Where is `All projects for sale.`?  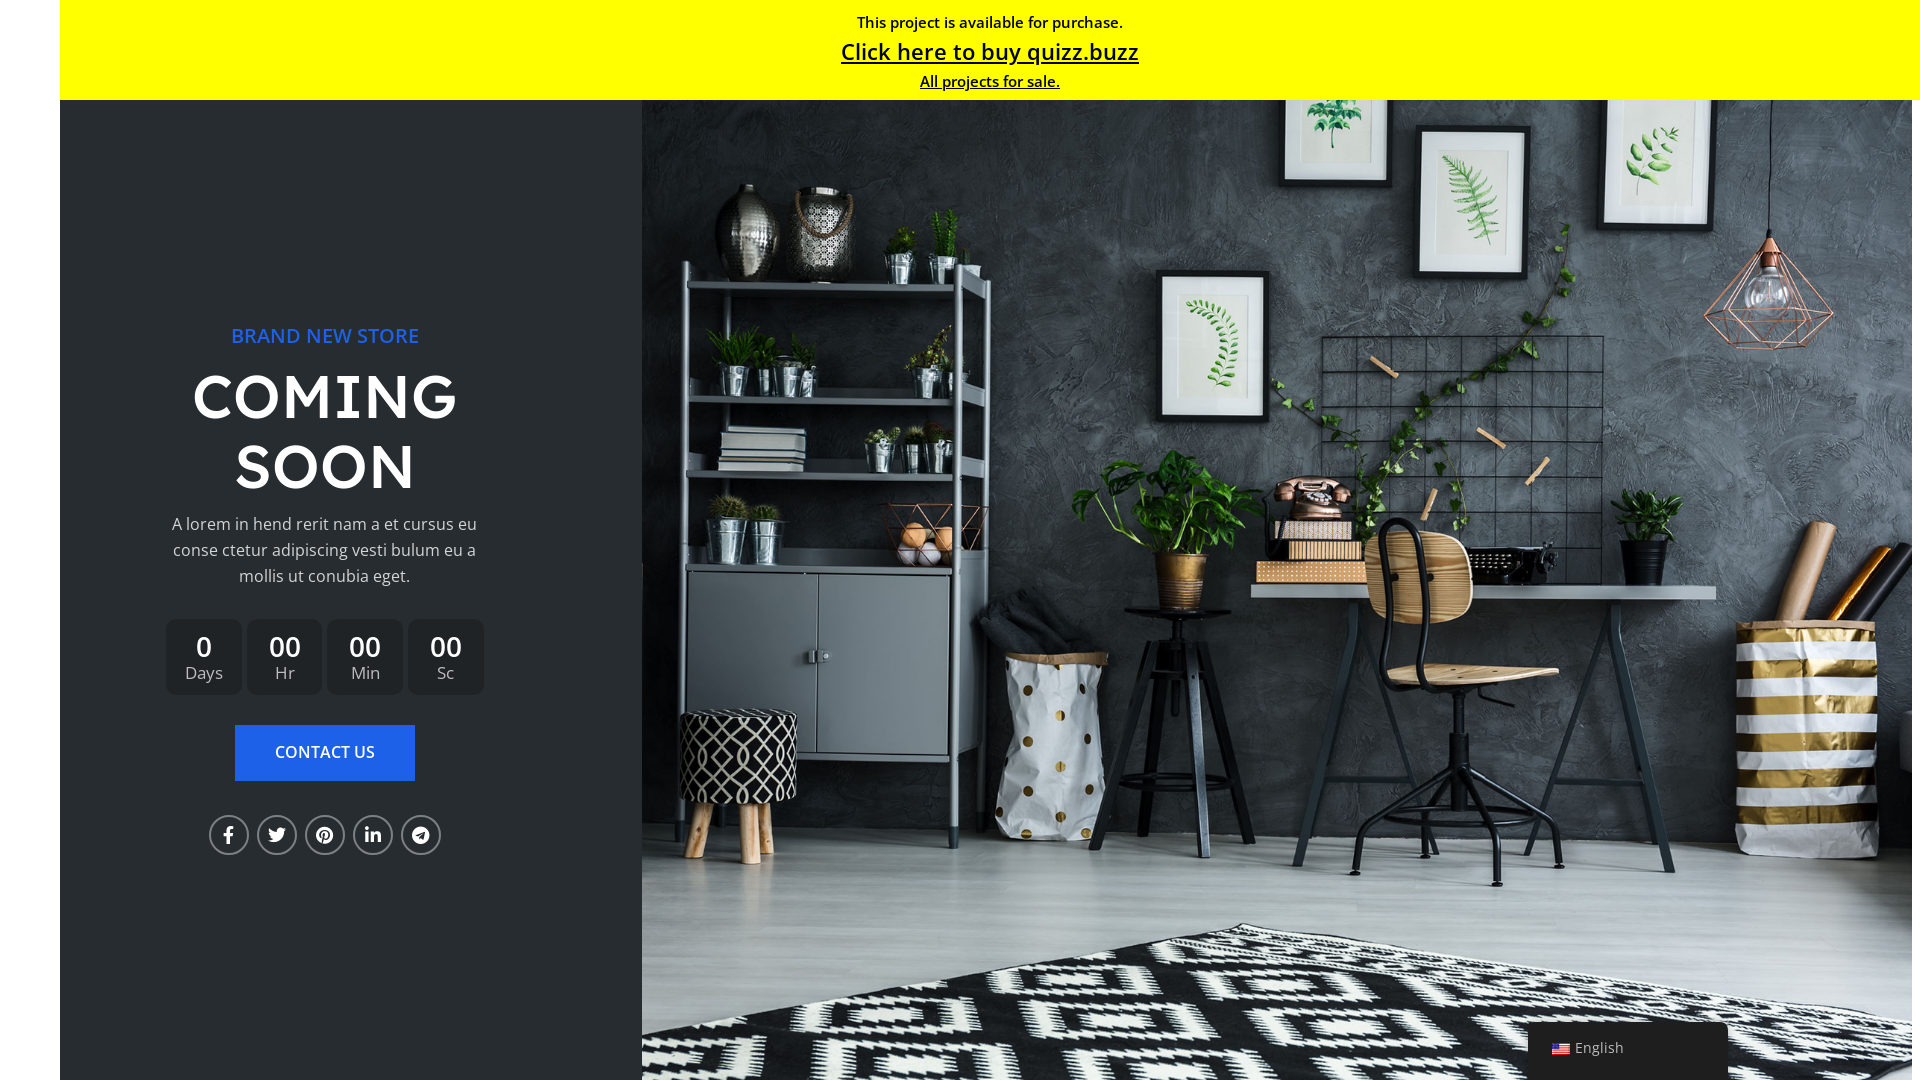
All projects for sale. is located at coordinates (990, 81).